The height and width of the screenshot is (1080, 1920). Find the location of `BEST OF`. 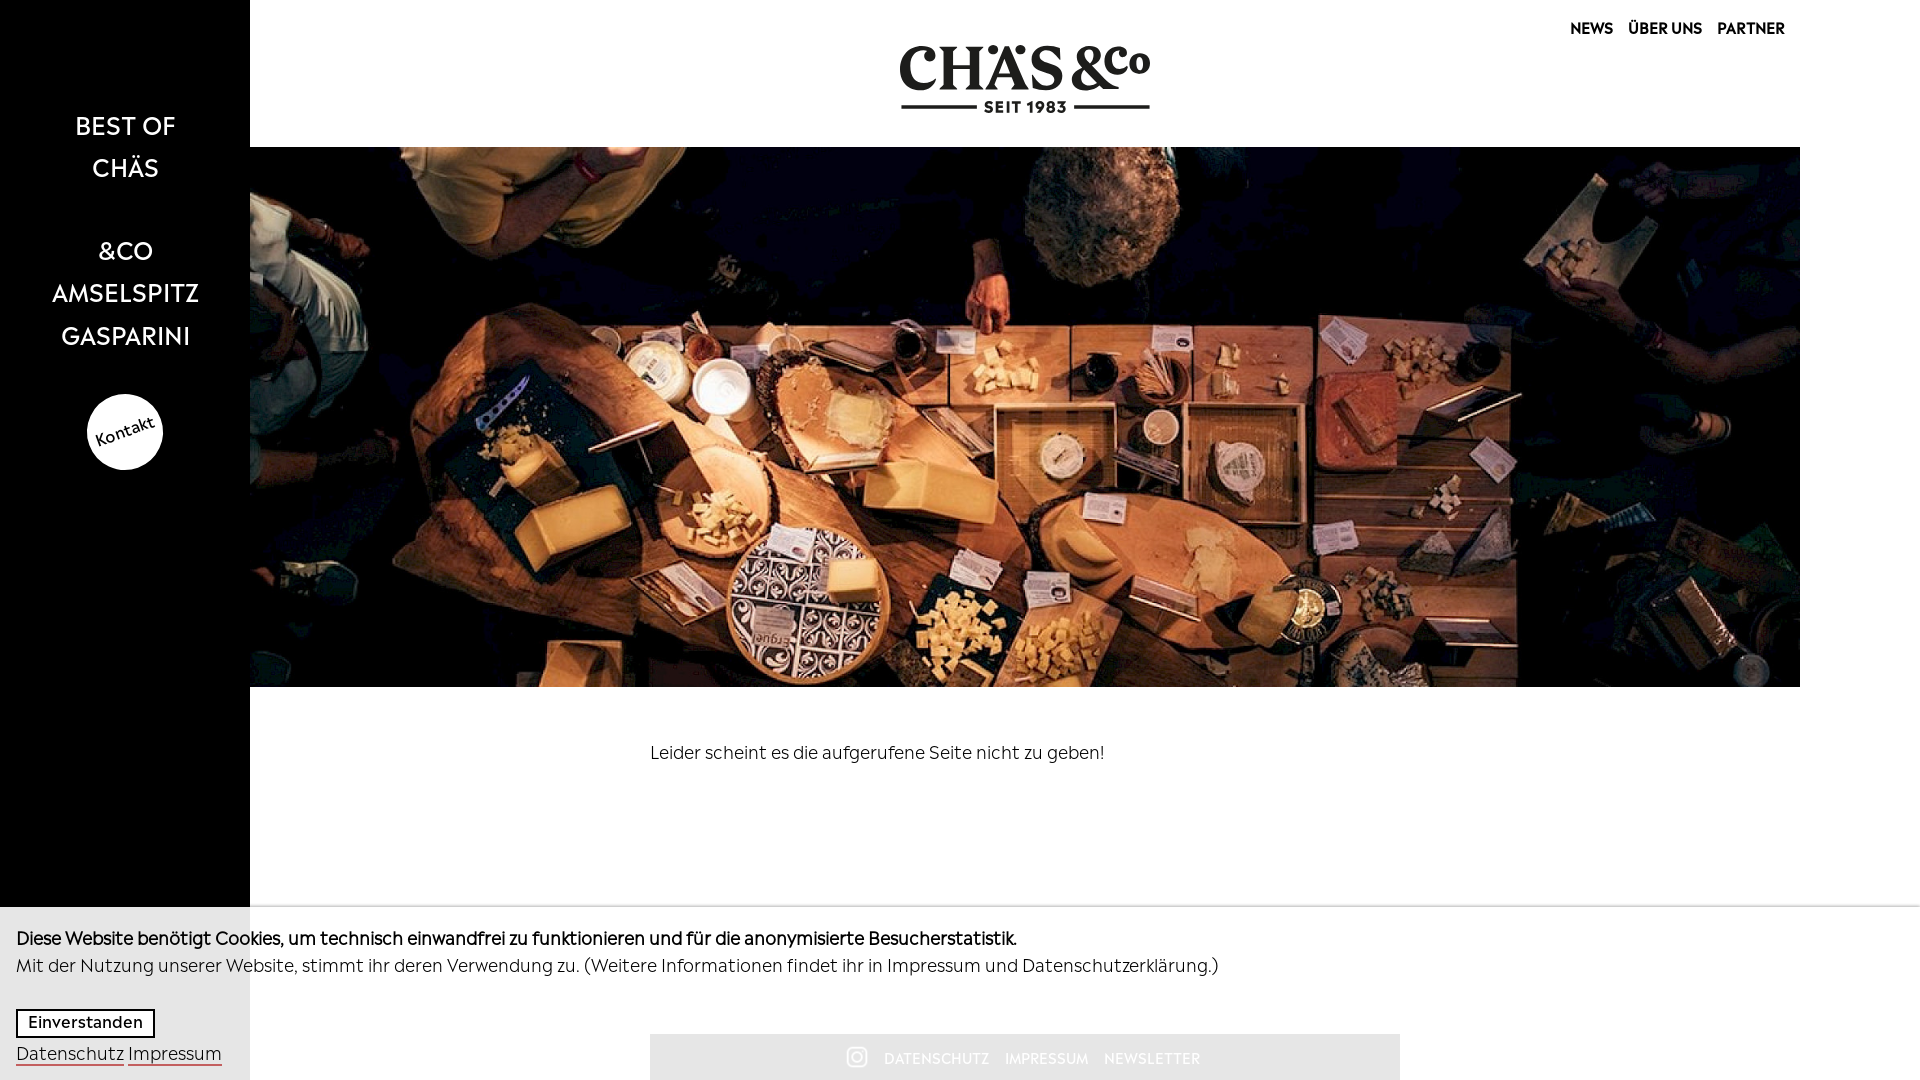

BEST OF is located at coordinates (125, 123).